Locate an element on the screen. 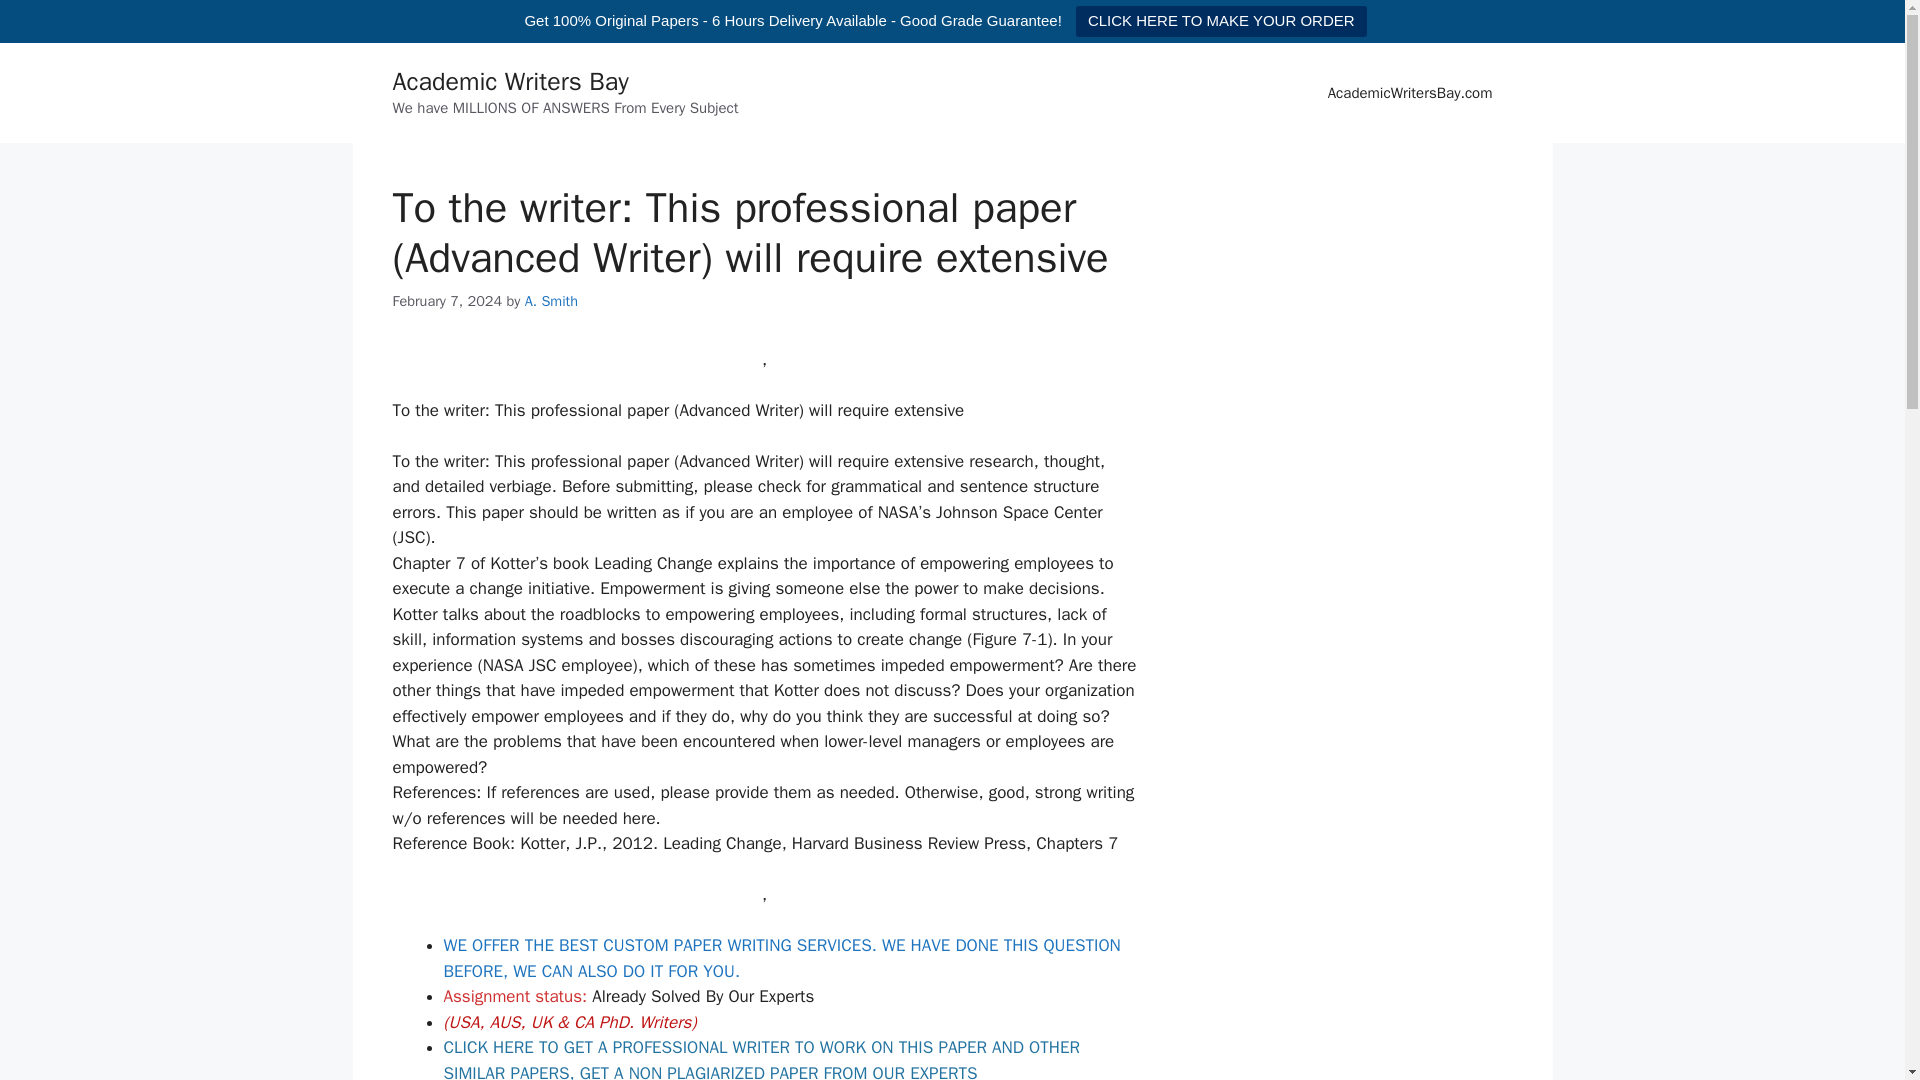 Image resolution: width=1920 pixels, height=1080 pixels. View all posts by A. Smith is located at coordinates (550, 300).